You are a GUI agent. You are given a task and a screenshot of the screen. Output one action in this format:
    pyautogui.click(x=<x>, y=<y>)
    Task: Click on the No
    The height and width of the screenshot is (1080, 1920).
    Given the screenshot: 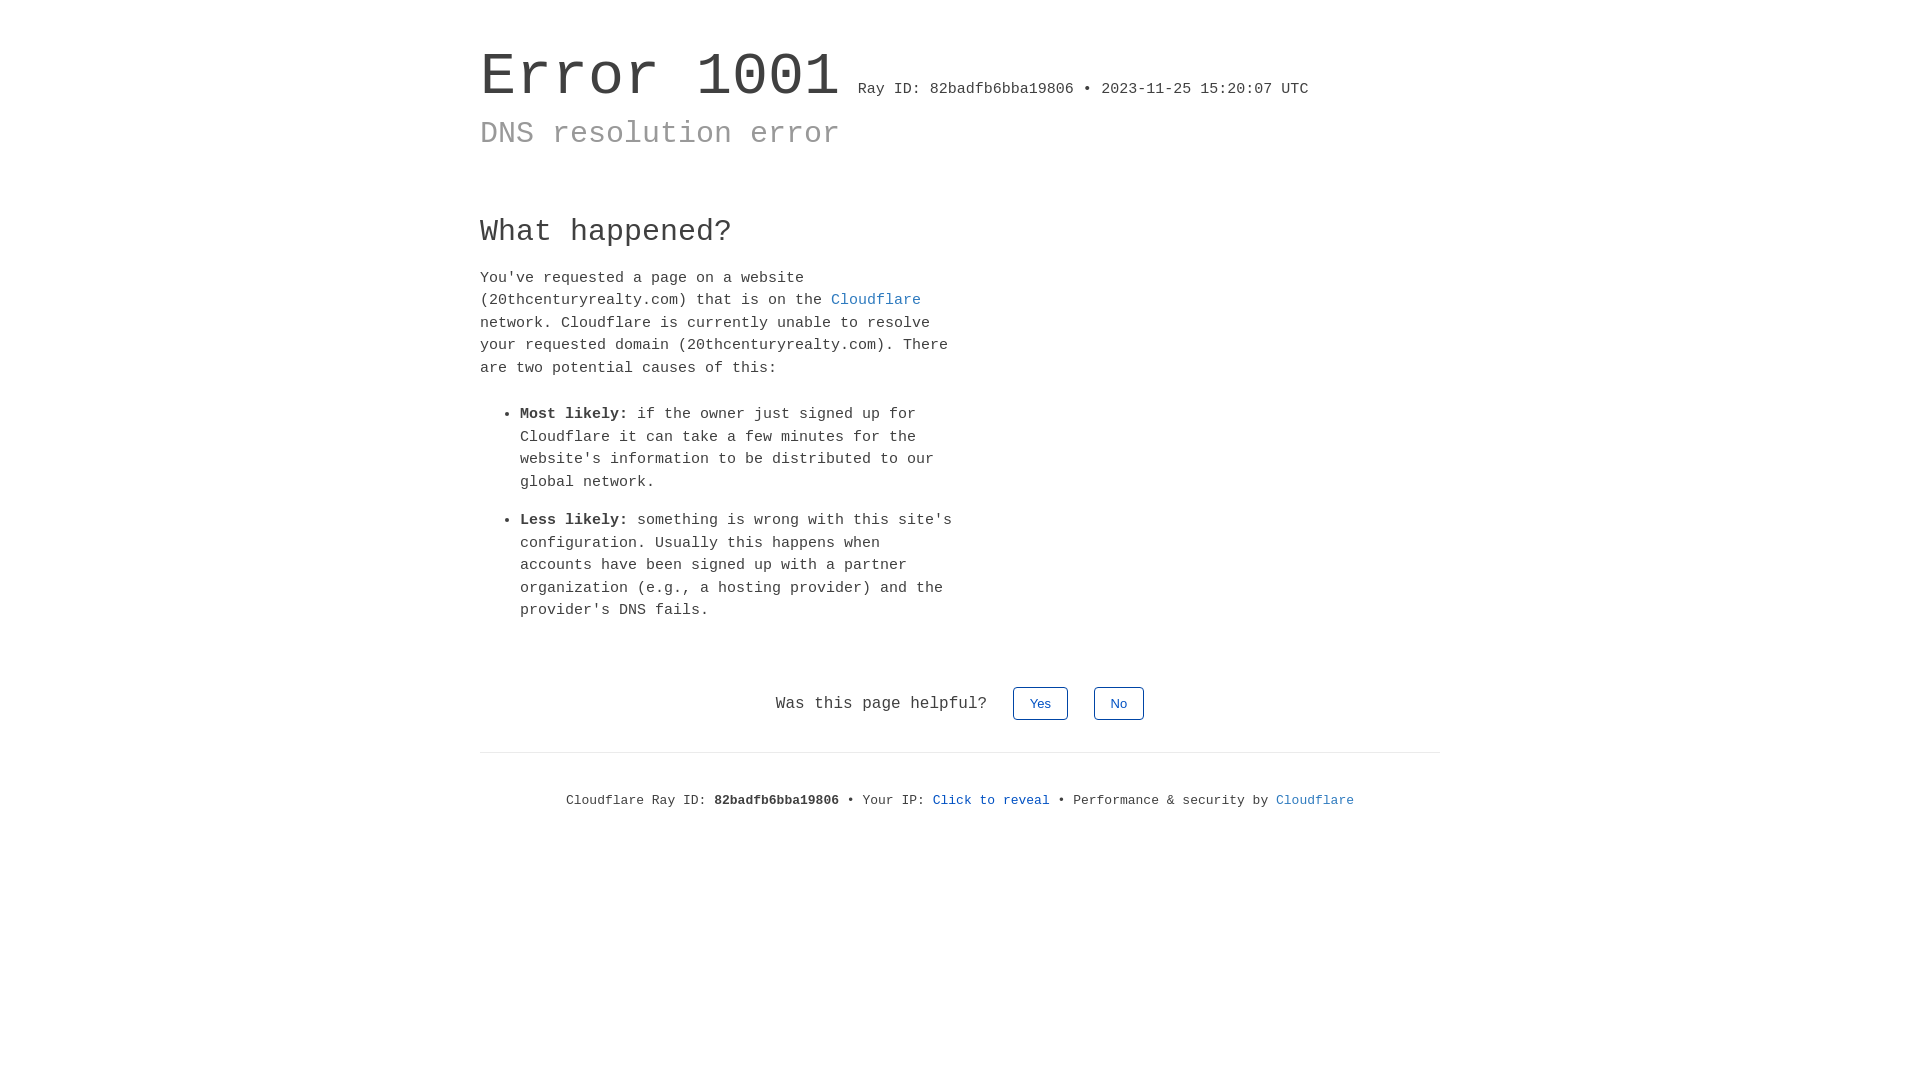 What is the action you would take?
    pyautogui.click(x=1120, y=702)
    